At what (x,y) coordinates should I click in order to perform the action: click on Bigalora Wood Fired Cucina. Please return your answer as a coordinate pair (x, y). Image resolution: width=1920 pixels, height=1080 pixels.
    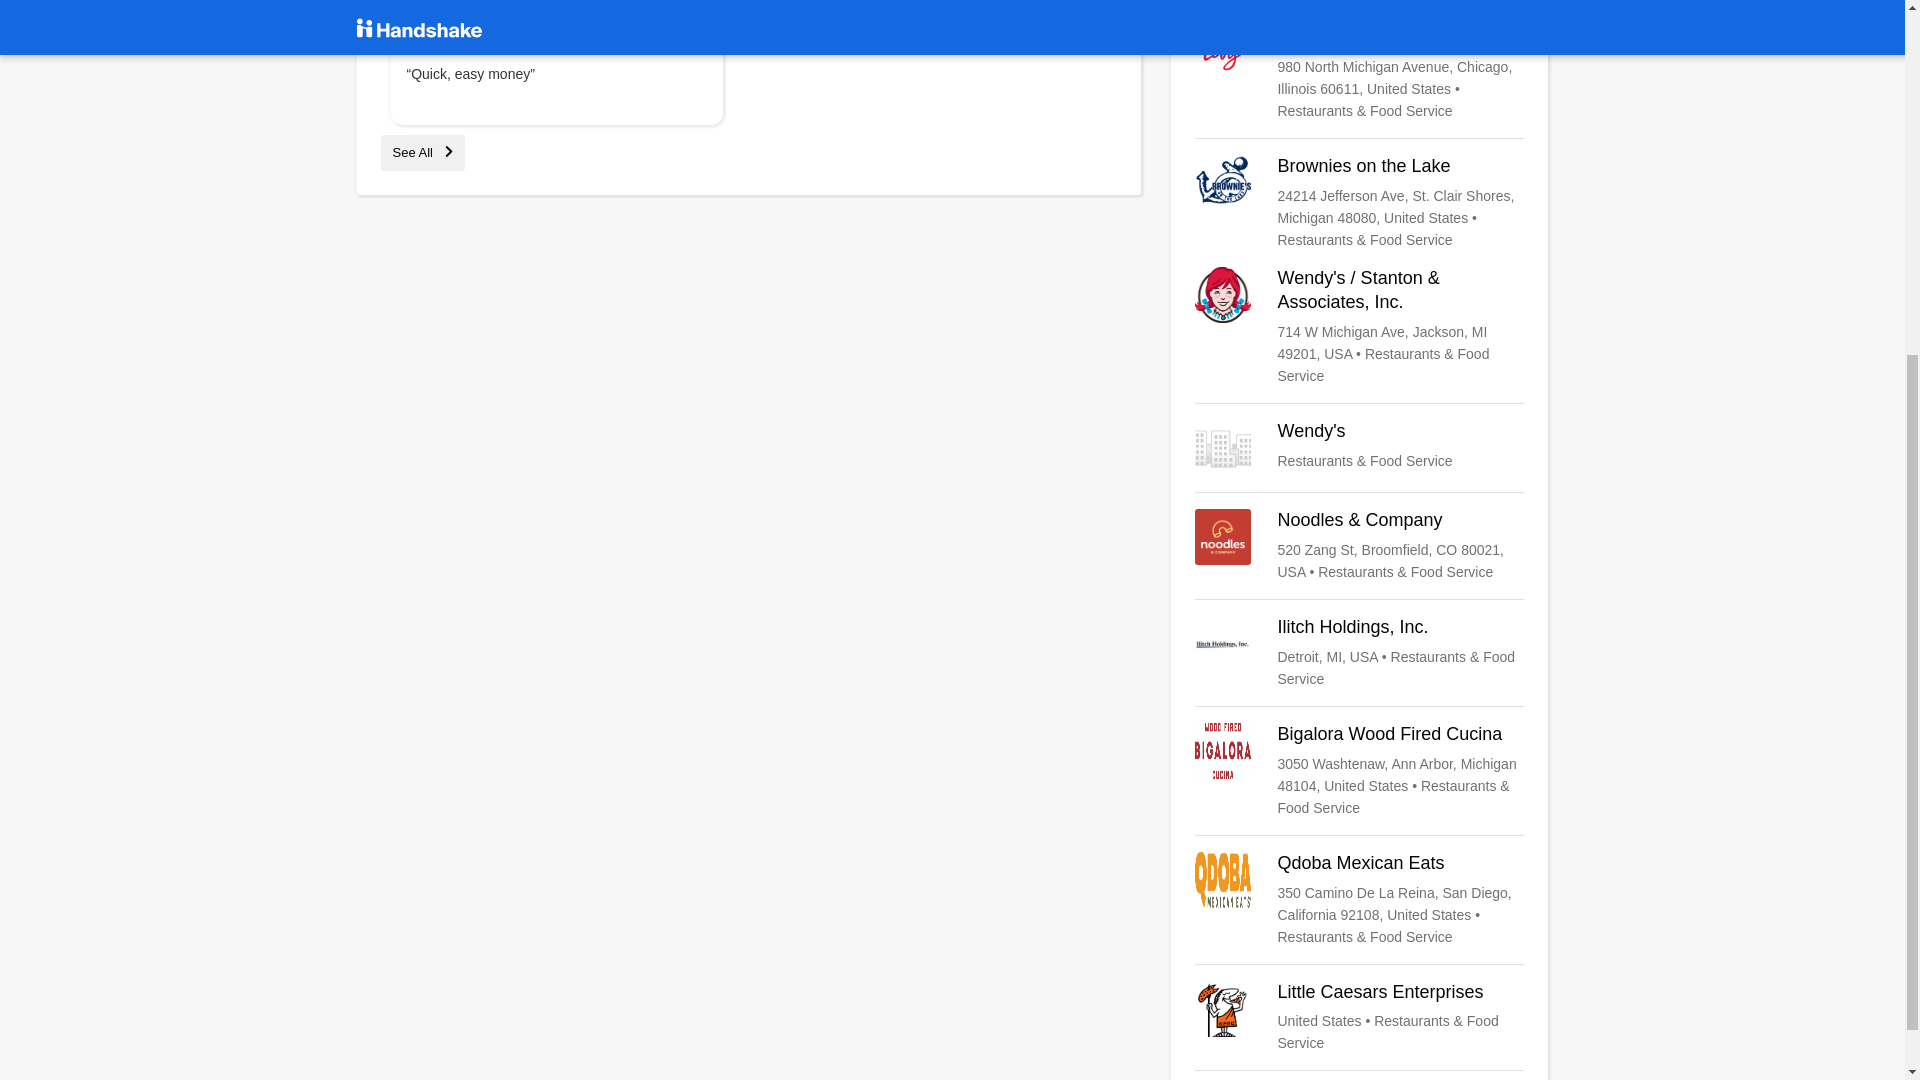
    Looking at the image, I should click on (1359, 770).